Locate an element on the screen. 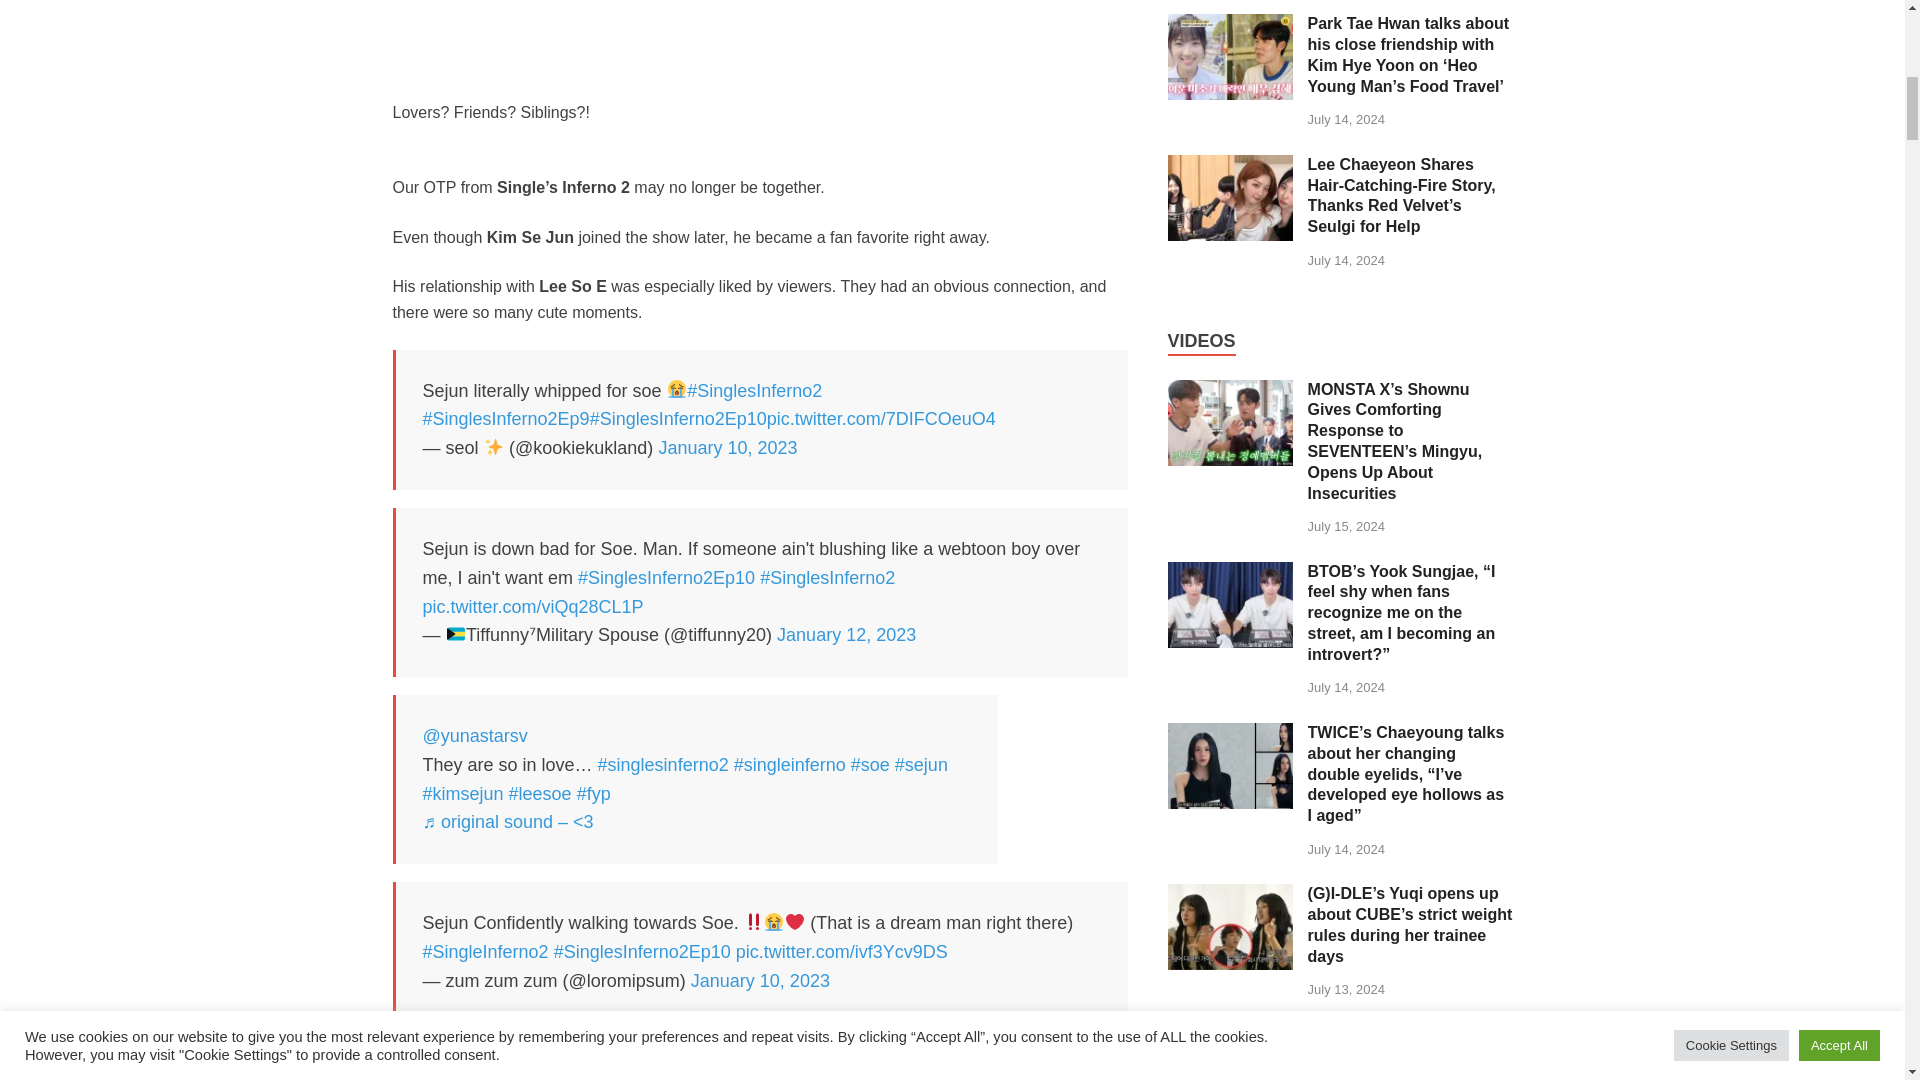 This screenshot has height=1080, width=1920. soe is located at coordinates (870, 764).